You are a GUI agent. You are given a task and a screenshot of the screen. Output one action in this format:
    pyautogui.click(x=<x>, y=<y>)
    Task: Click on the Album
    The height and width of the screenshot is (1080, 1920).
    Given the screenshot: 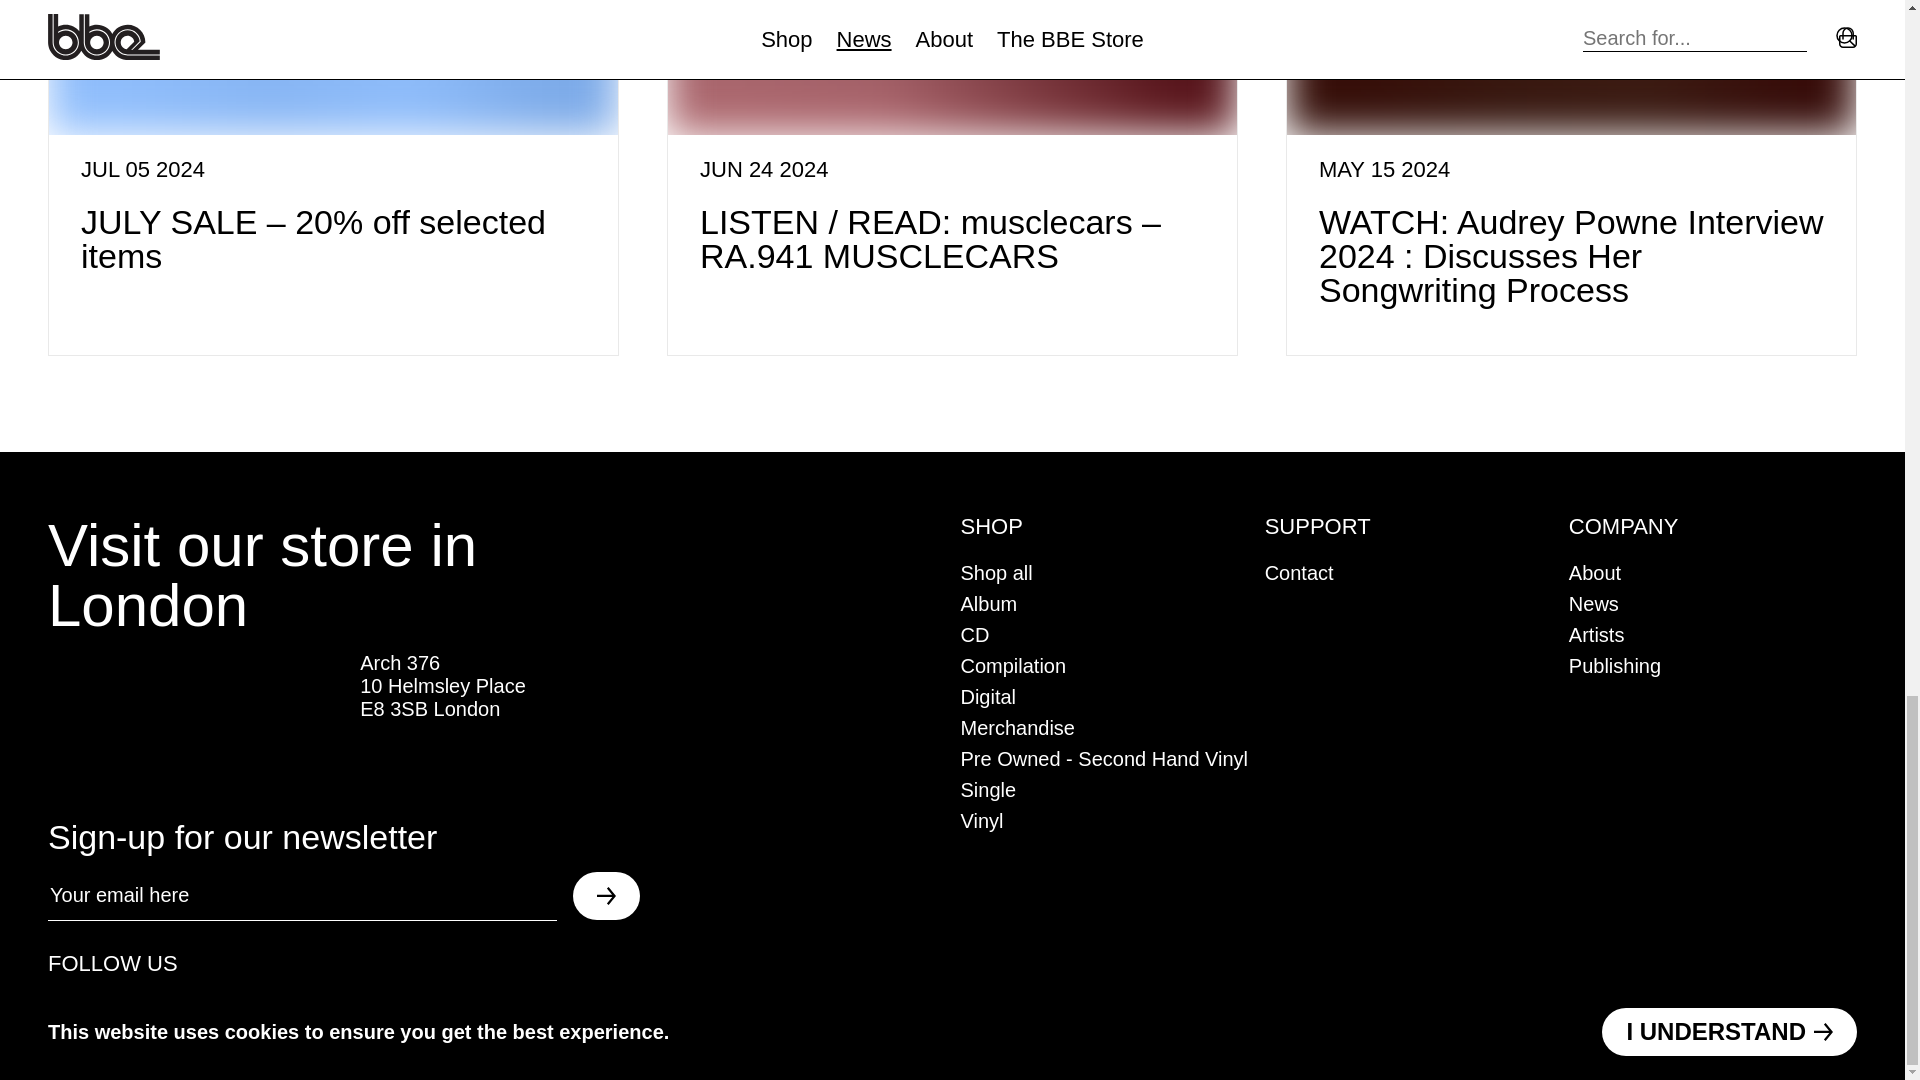 What is the action you would take?
    pyautogui.click(x=988, y=603)
    